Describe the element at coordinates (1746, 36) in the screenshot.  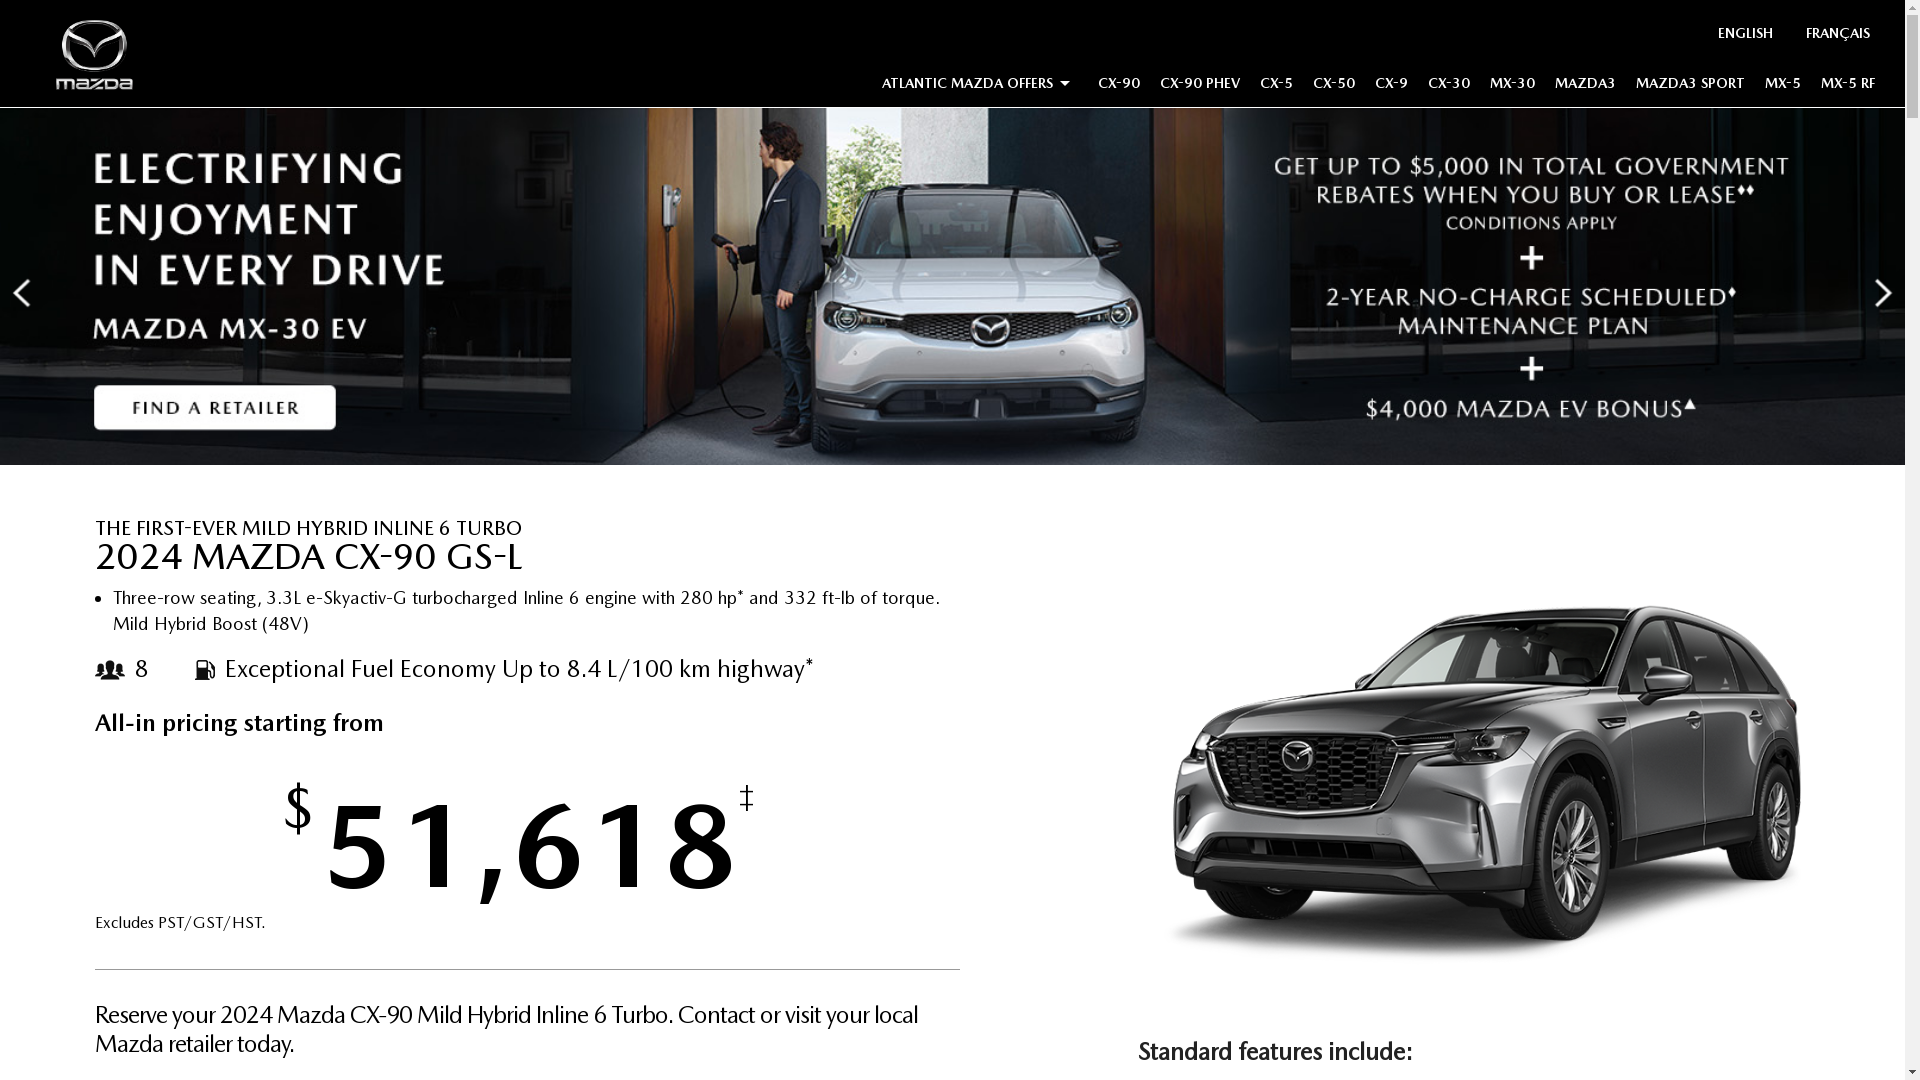
I see `ENGLISH` at that location.